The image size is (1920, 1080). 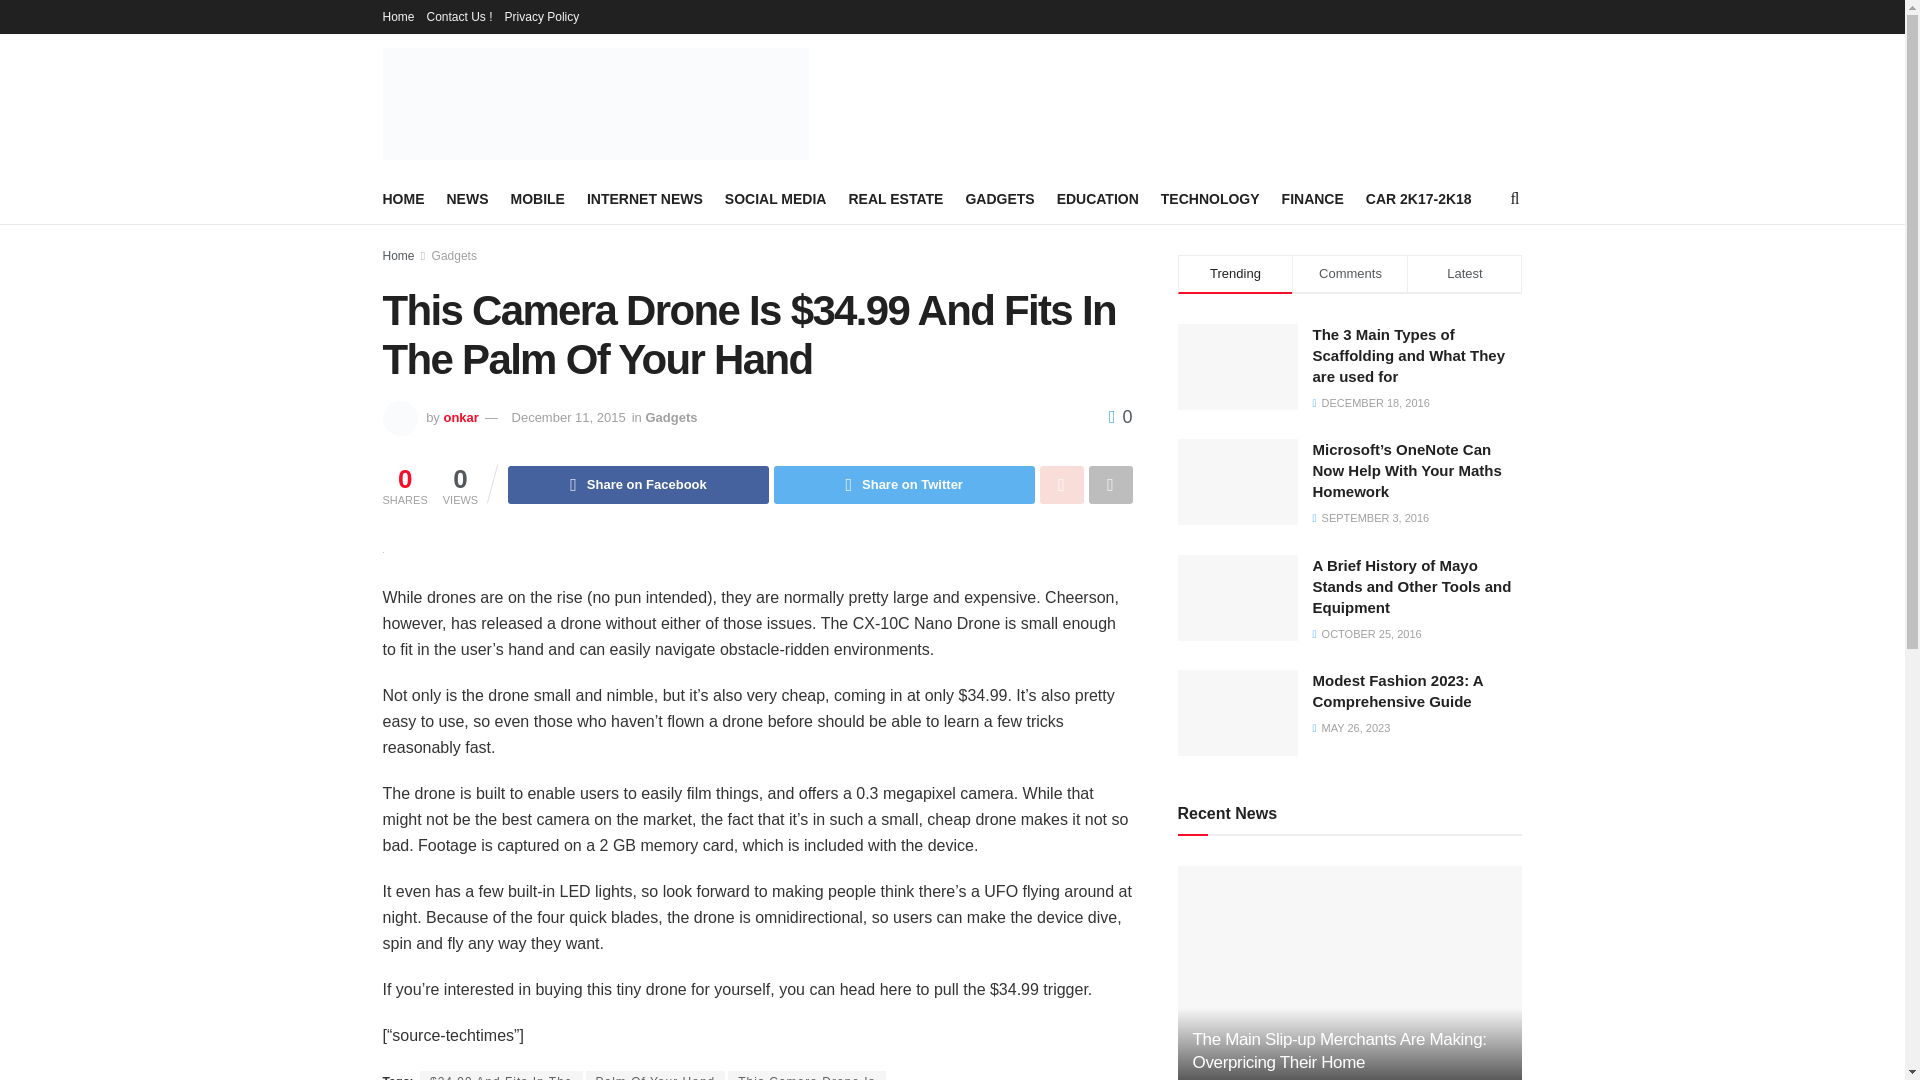 What do you see at coordinates (466, 198) in the screenshot?
I see `NEWS` at bounding box center [466, 198].